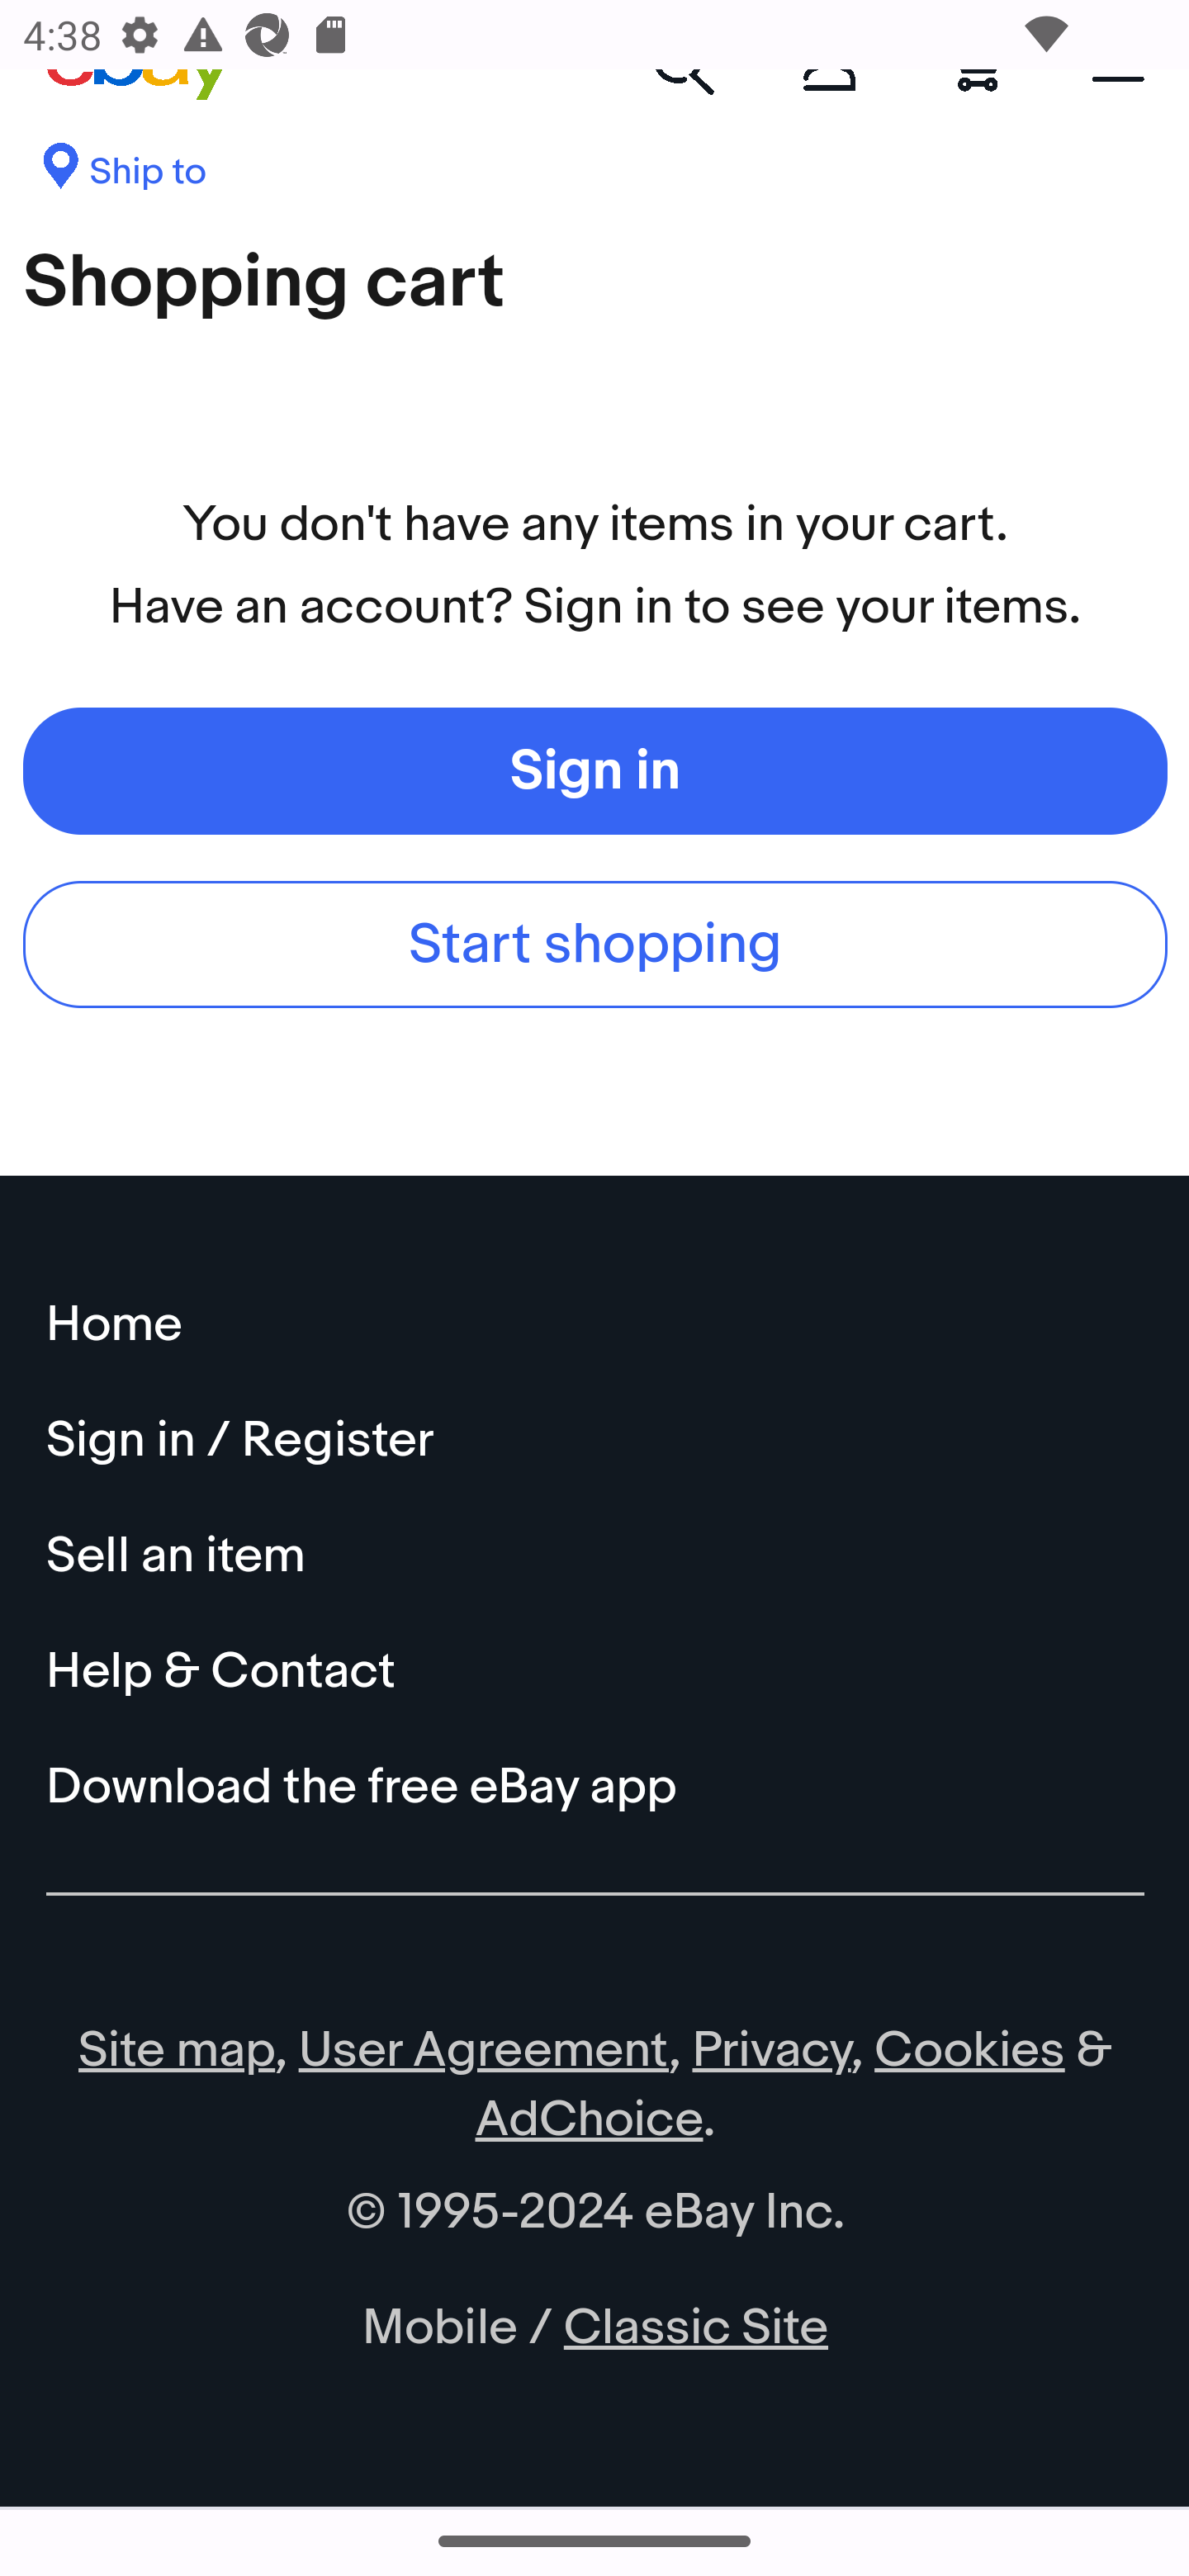 Image resolution: width=1189 pixels, height=2576 pixels. Describe the element at coordinates (596, 1440) in the screenshot. I see `Sign in / Register` at that location.